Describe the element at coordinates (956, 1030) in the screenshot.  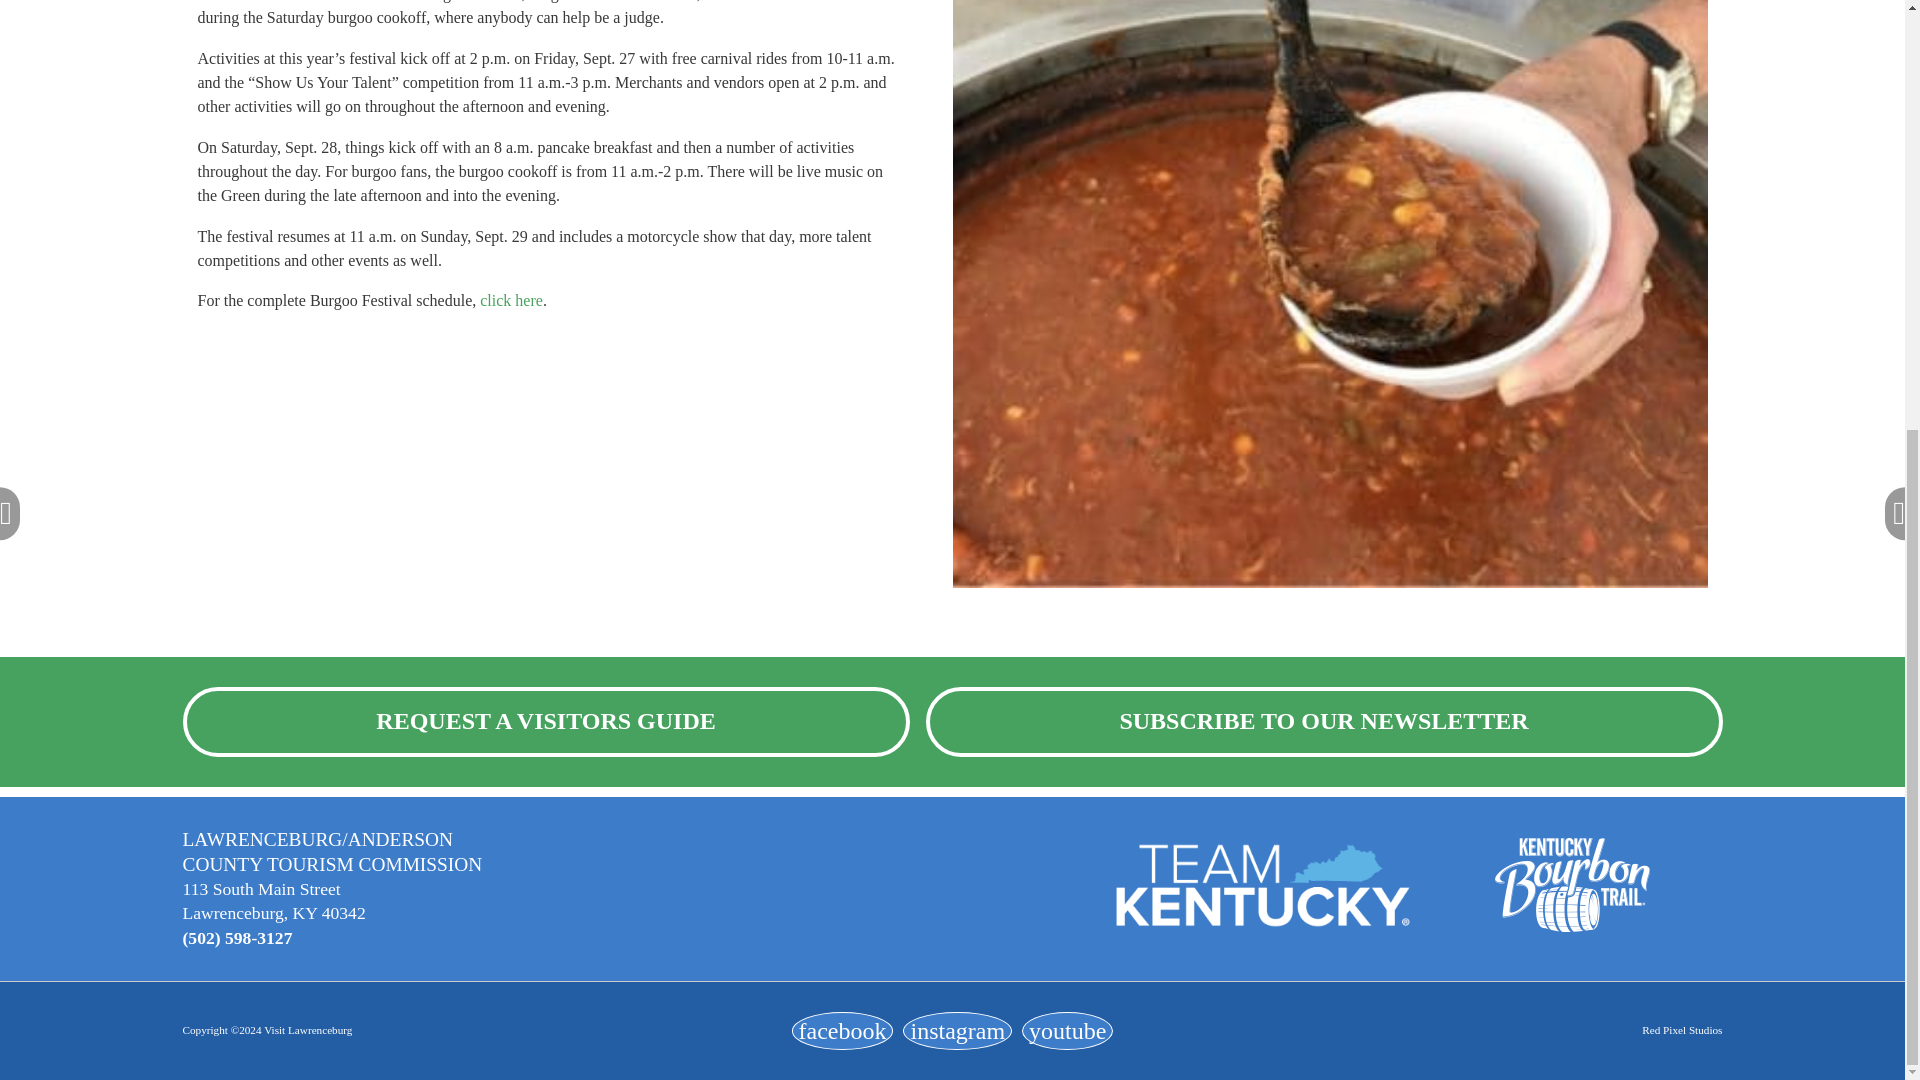
I see `Opens in a new tab or window` at that location.